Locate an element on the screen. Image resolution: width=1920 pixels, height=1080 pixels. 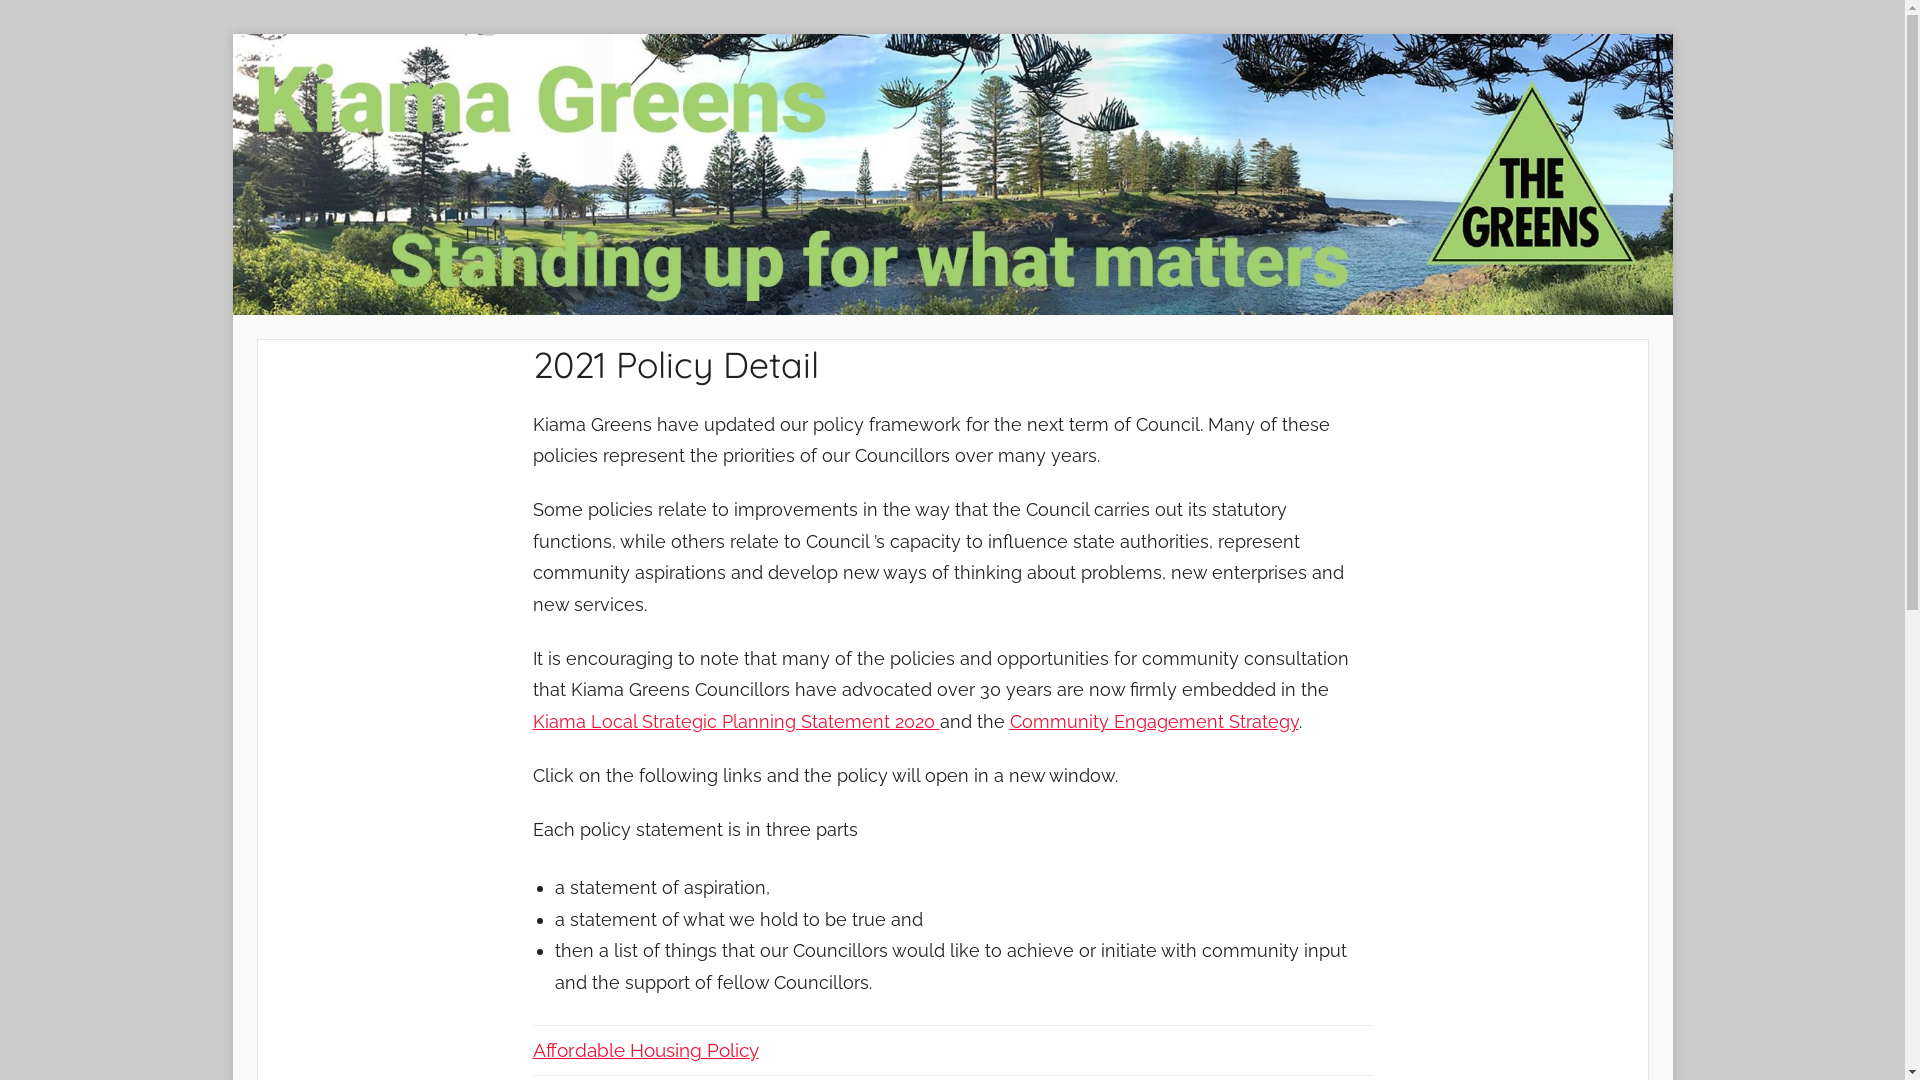
Community Engagement Strategy is located at coordinates (1154, 722).